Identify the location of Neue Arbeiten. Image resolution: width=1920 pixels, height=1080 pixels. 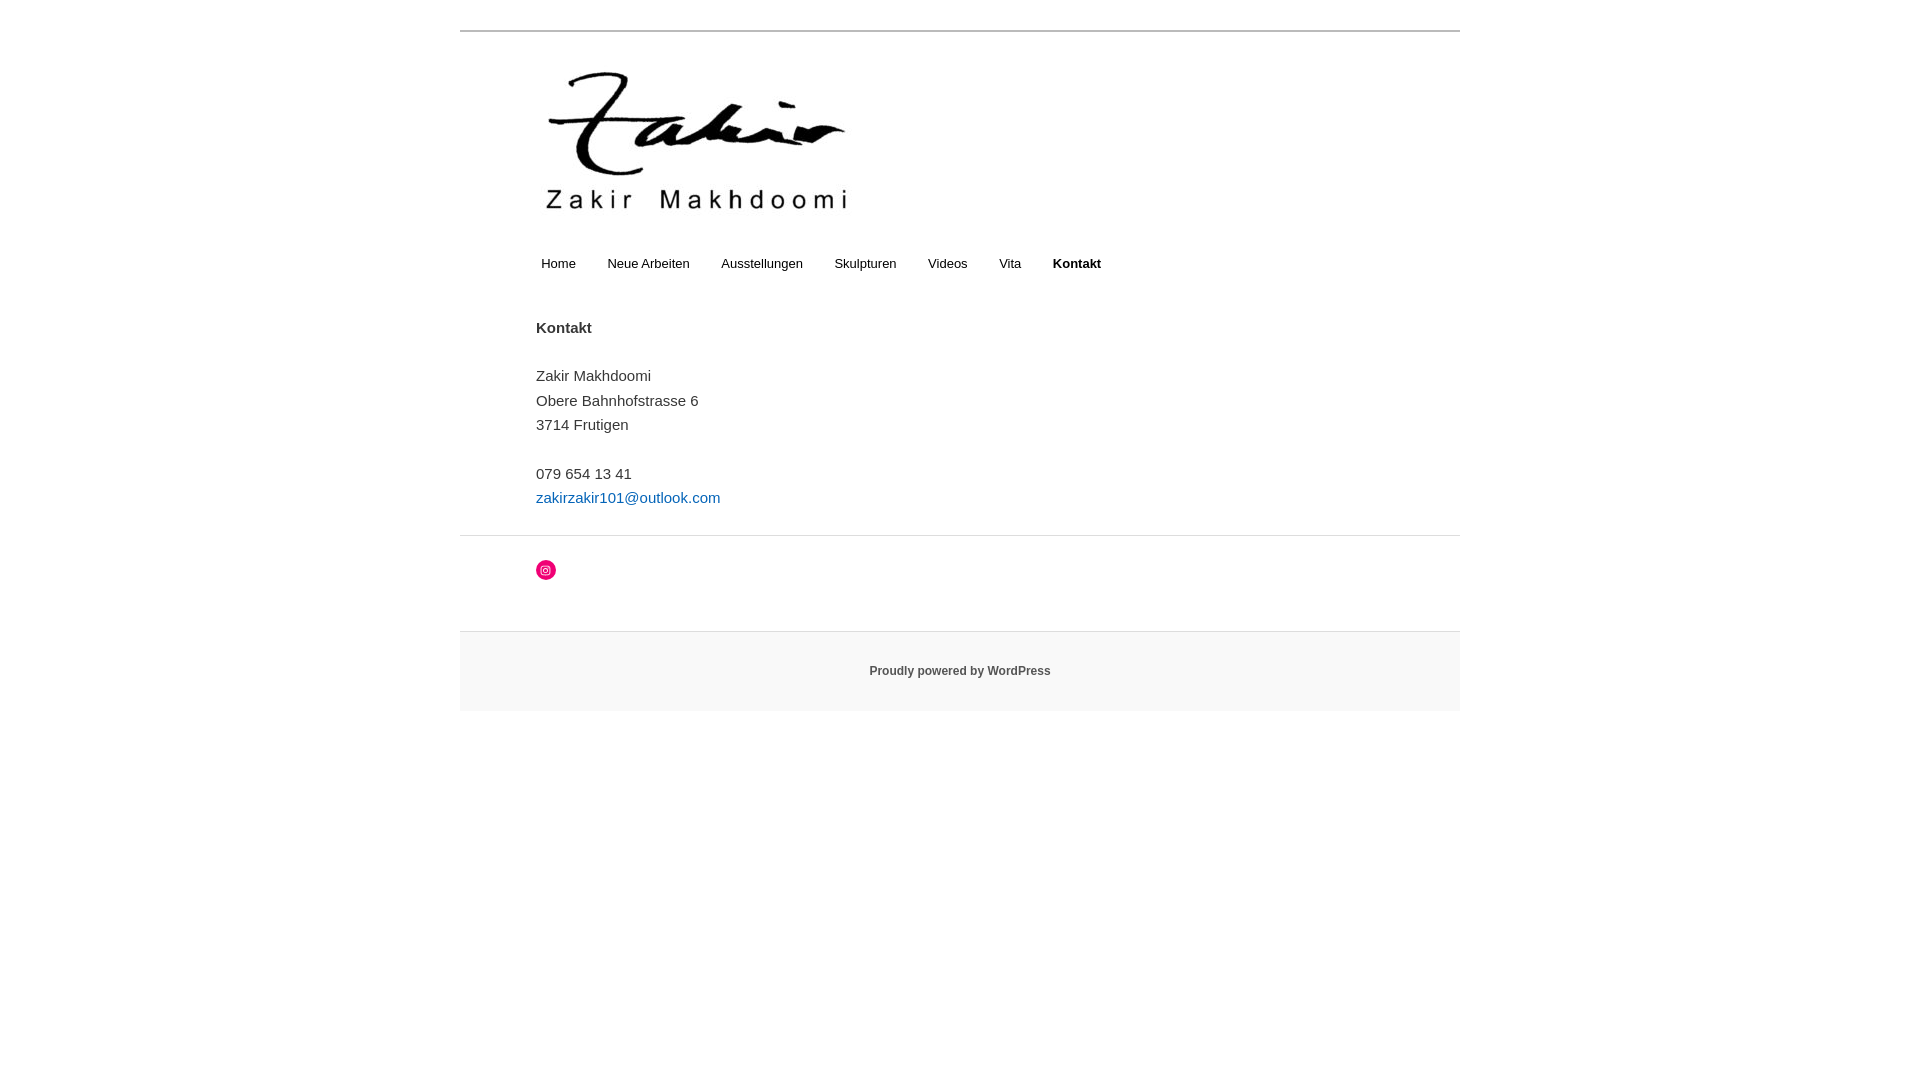
(649, 264).